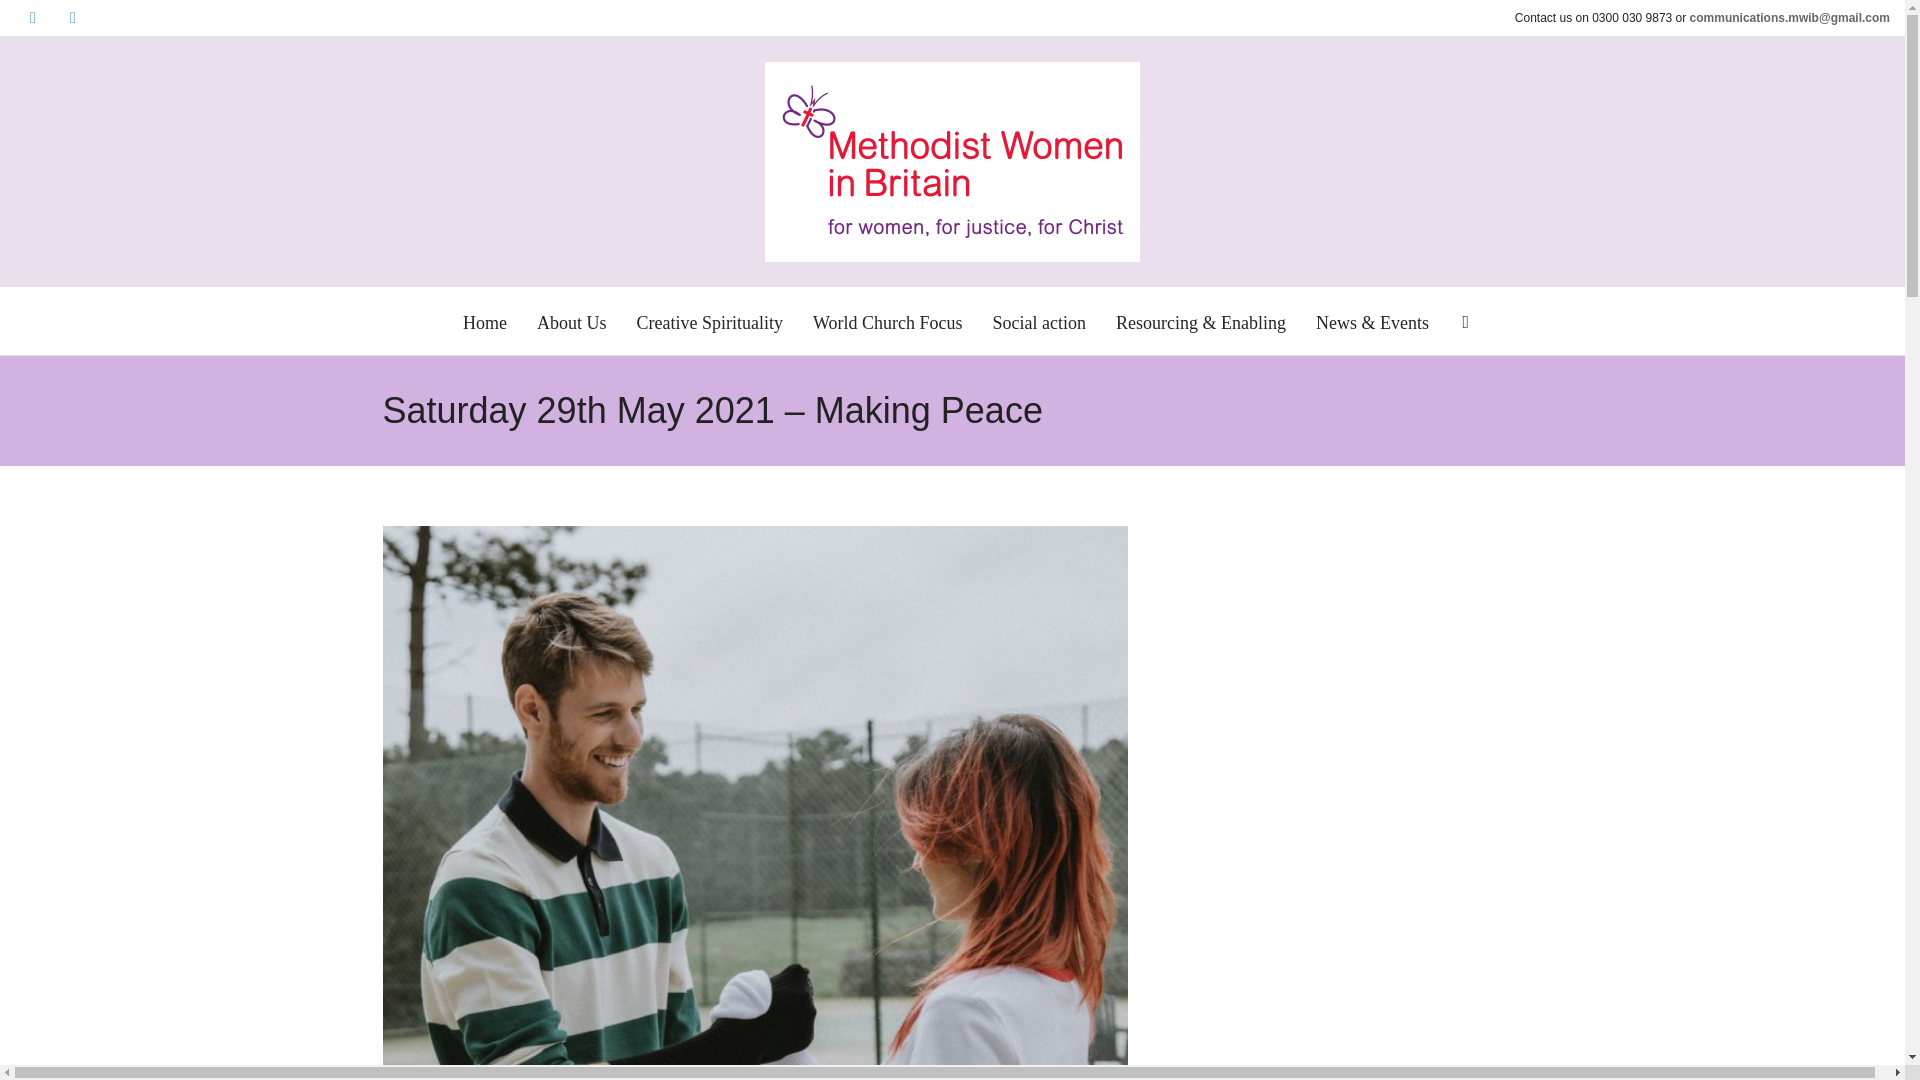 Image resolution: width=1920 pixels, height=1080 pixels. What do you see at coordinates (708, 322) in the screenshot?
I see `Creative Spirituality` at bounding box center [708, 322].